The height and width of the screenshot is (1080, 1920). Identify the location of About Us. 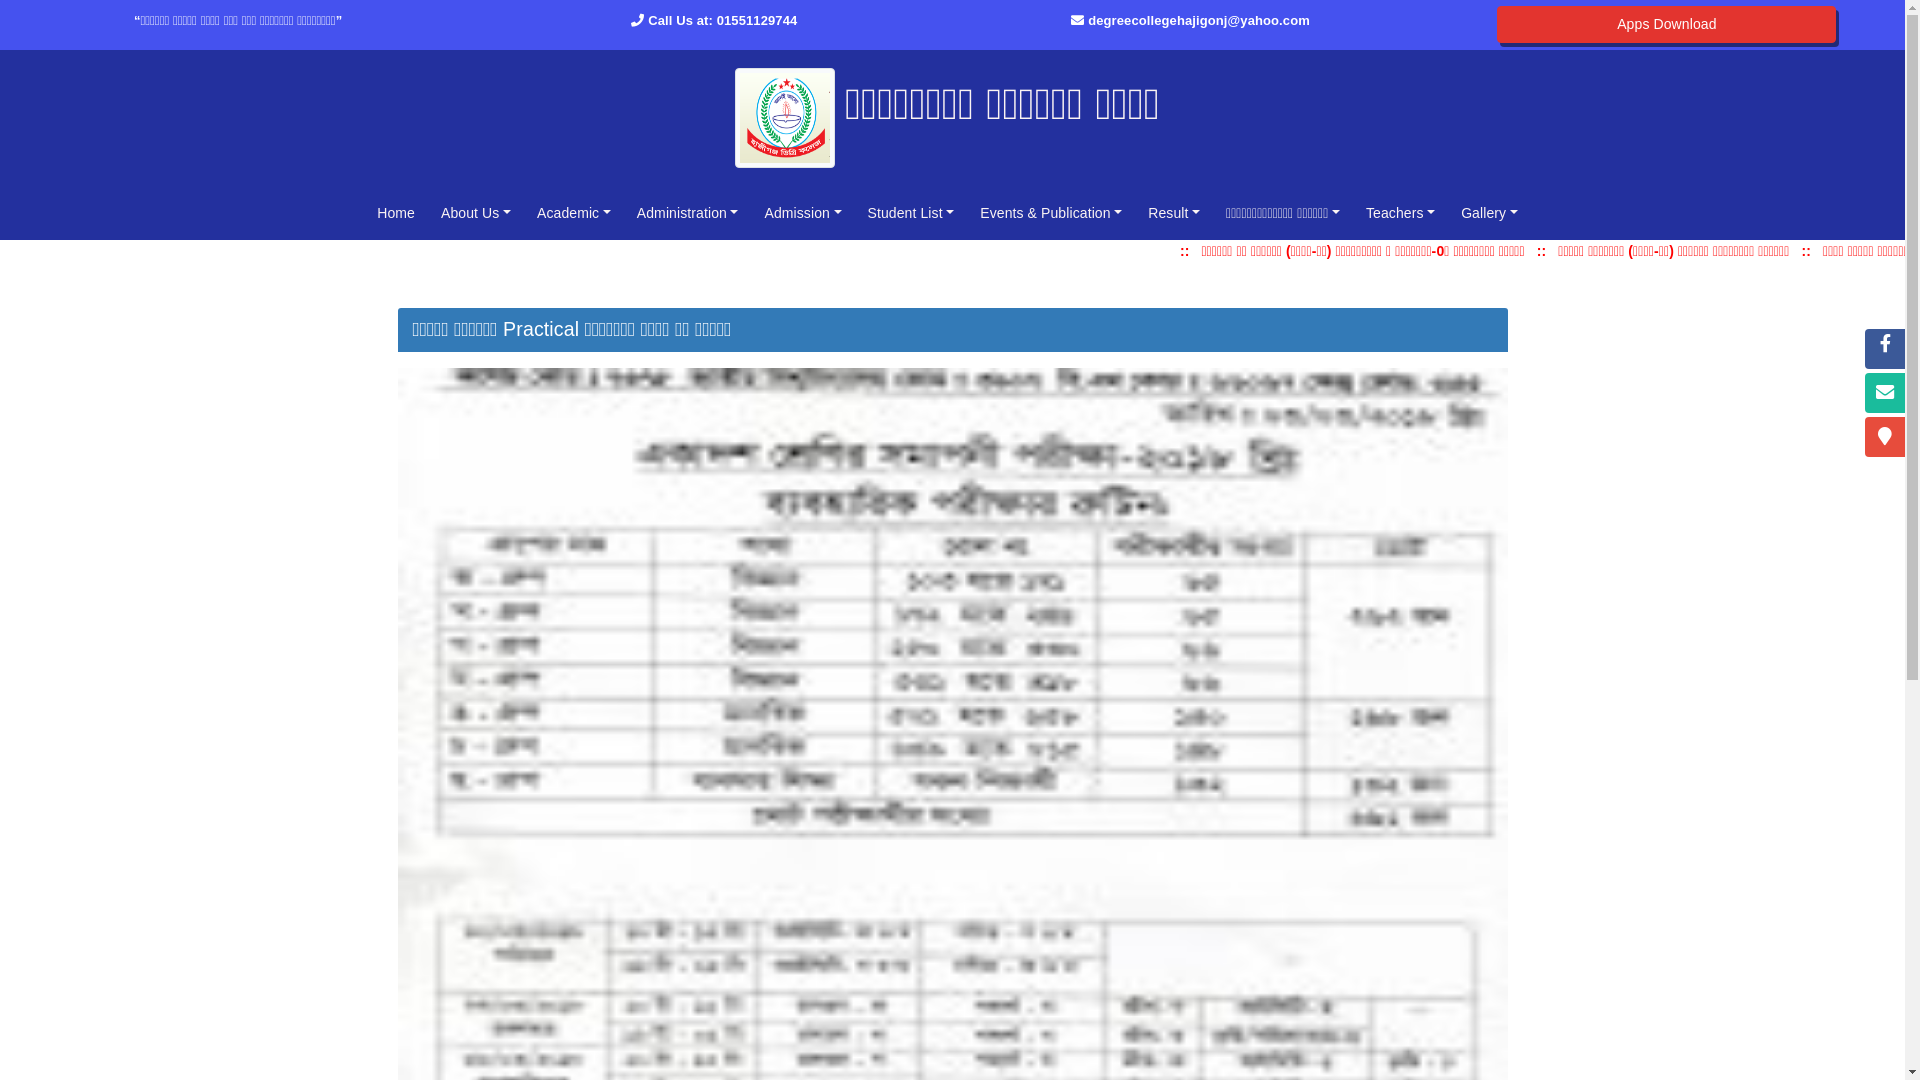
(476, 213).